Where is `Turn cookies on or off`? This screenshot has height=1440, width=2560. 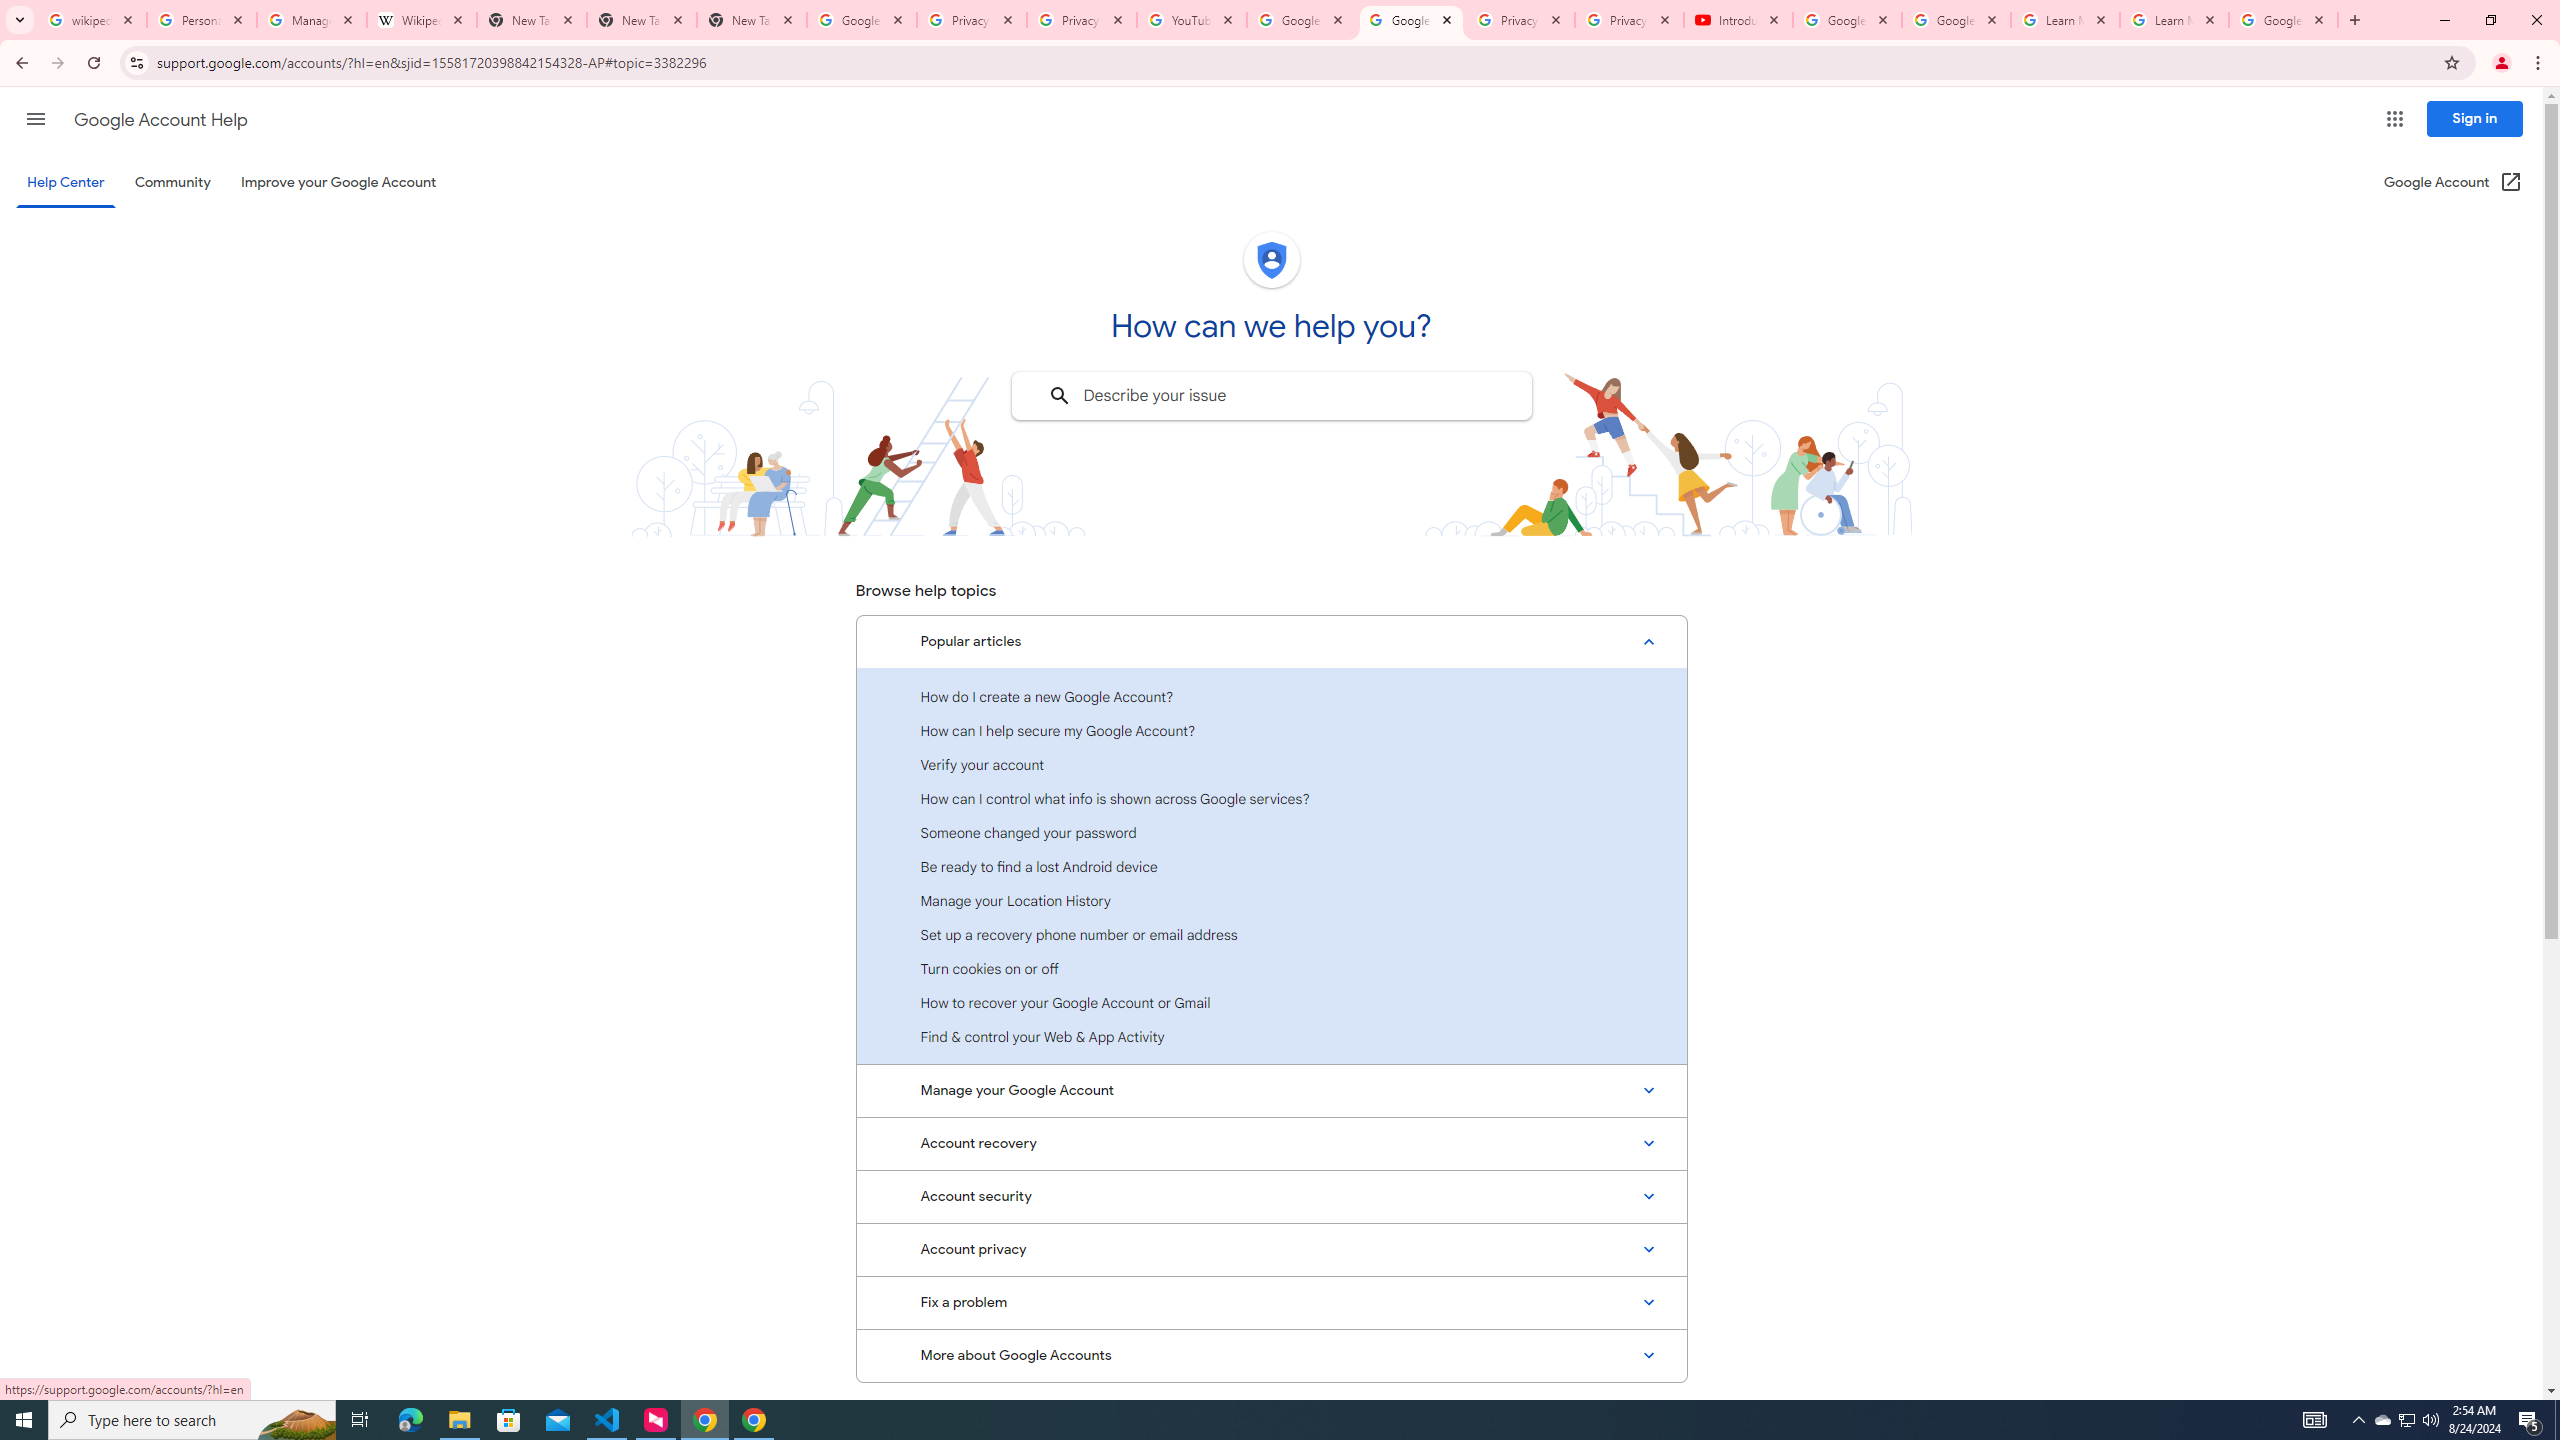 Turn cookies on or off is located at coordinates (1271, 968).